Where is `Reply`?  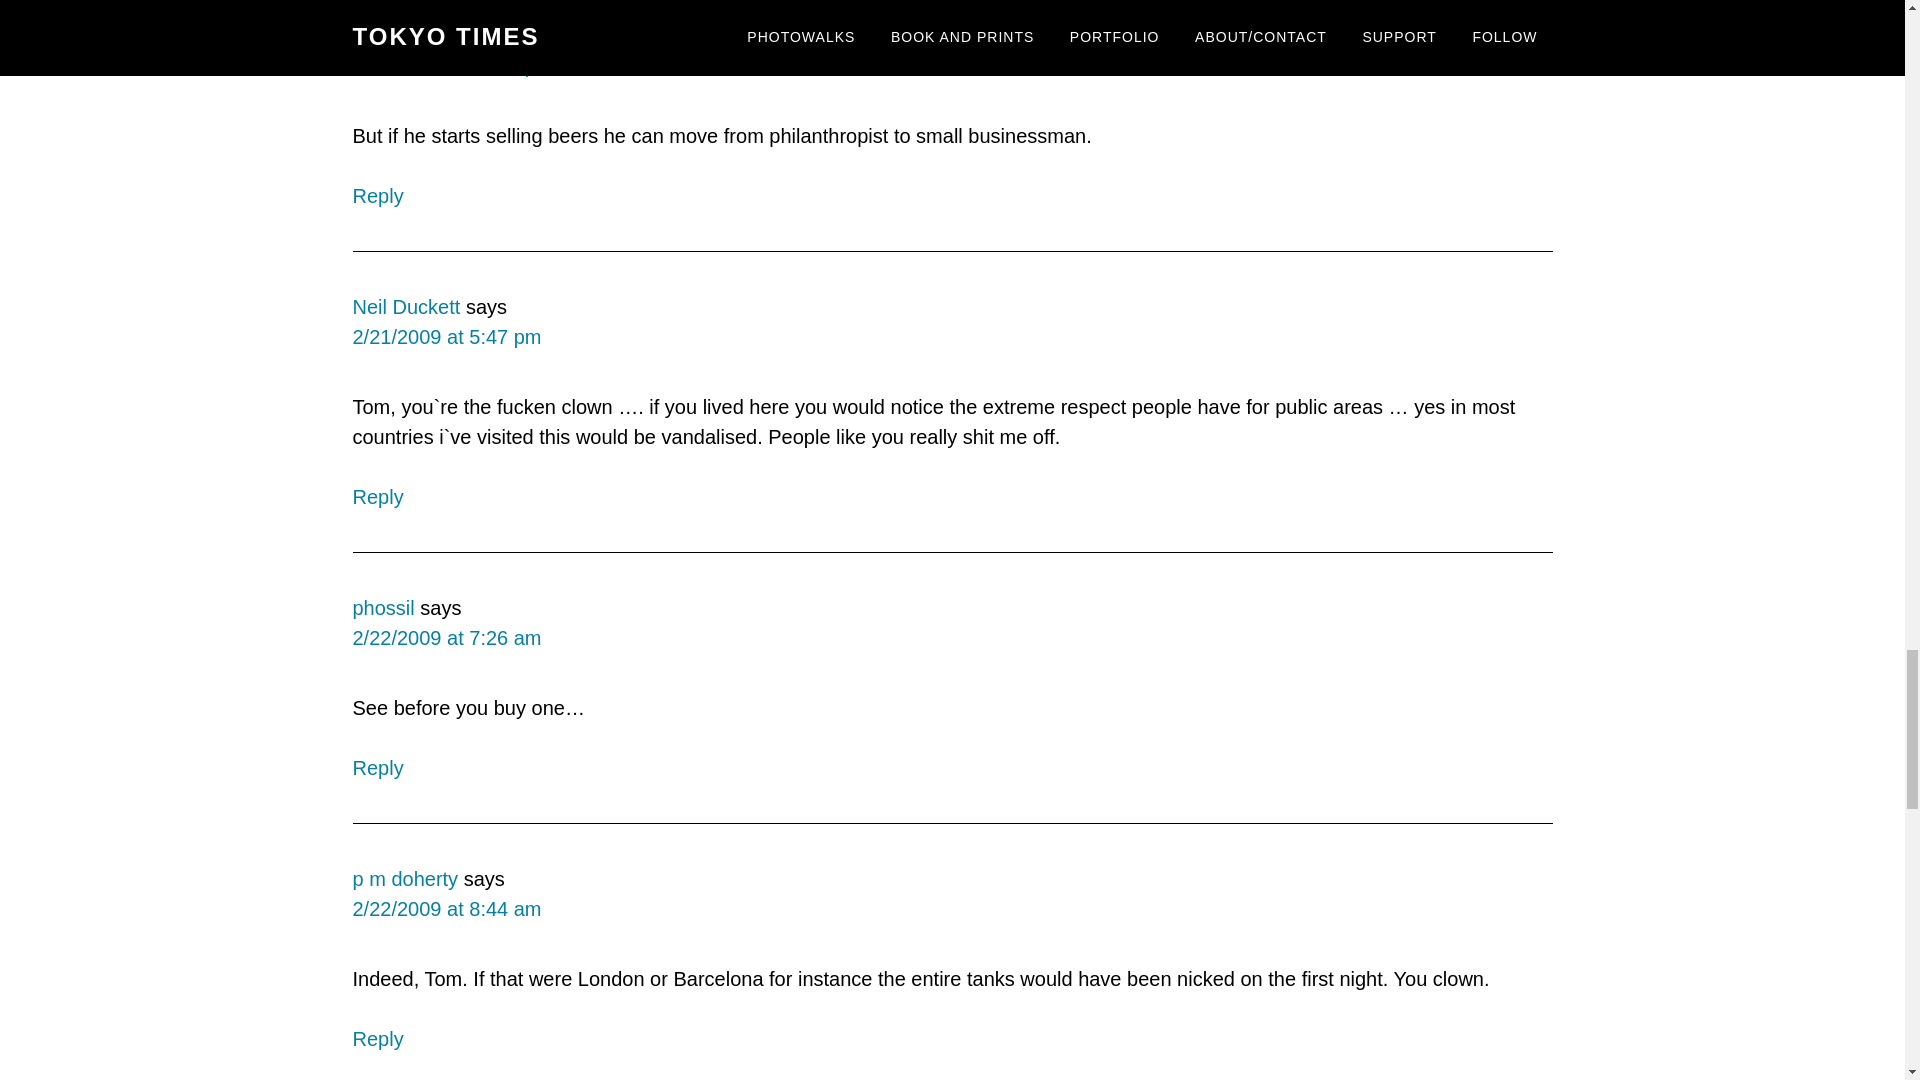 Reply is located at coordinates (377, 196).